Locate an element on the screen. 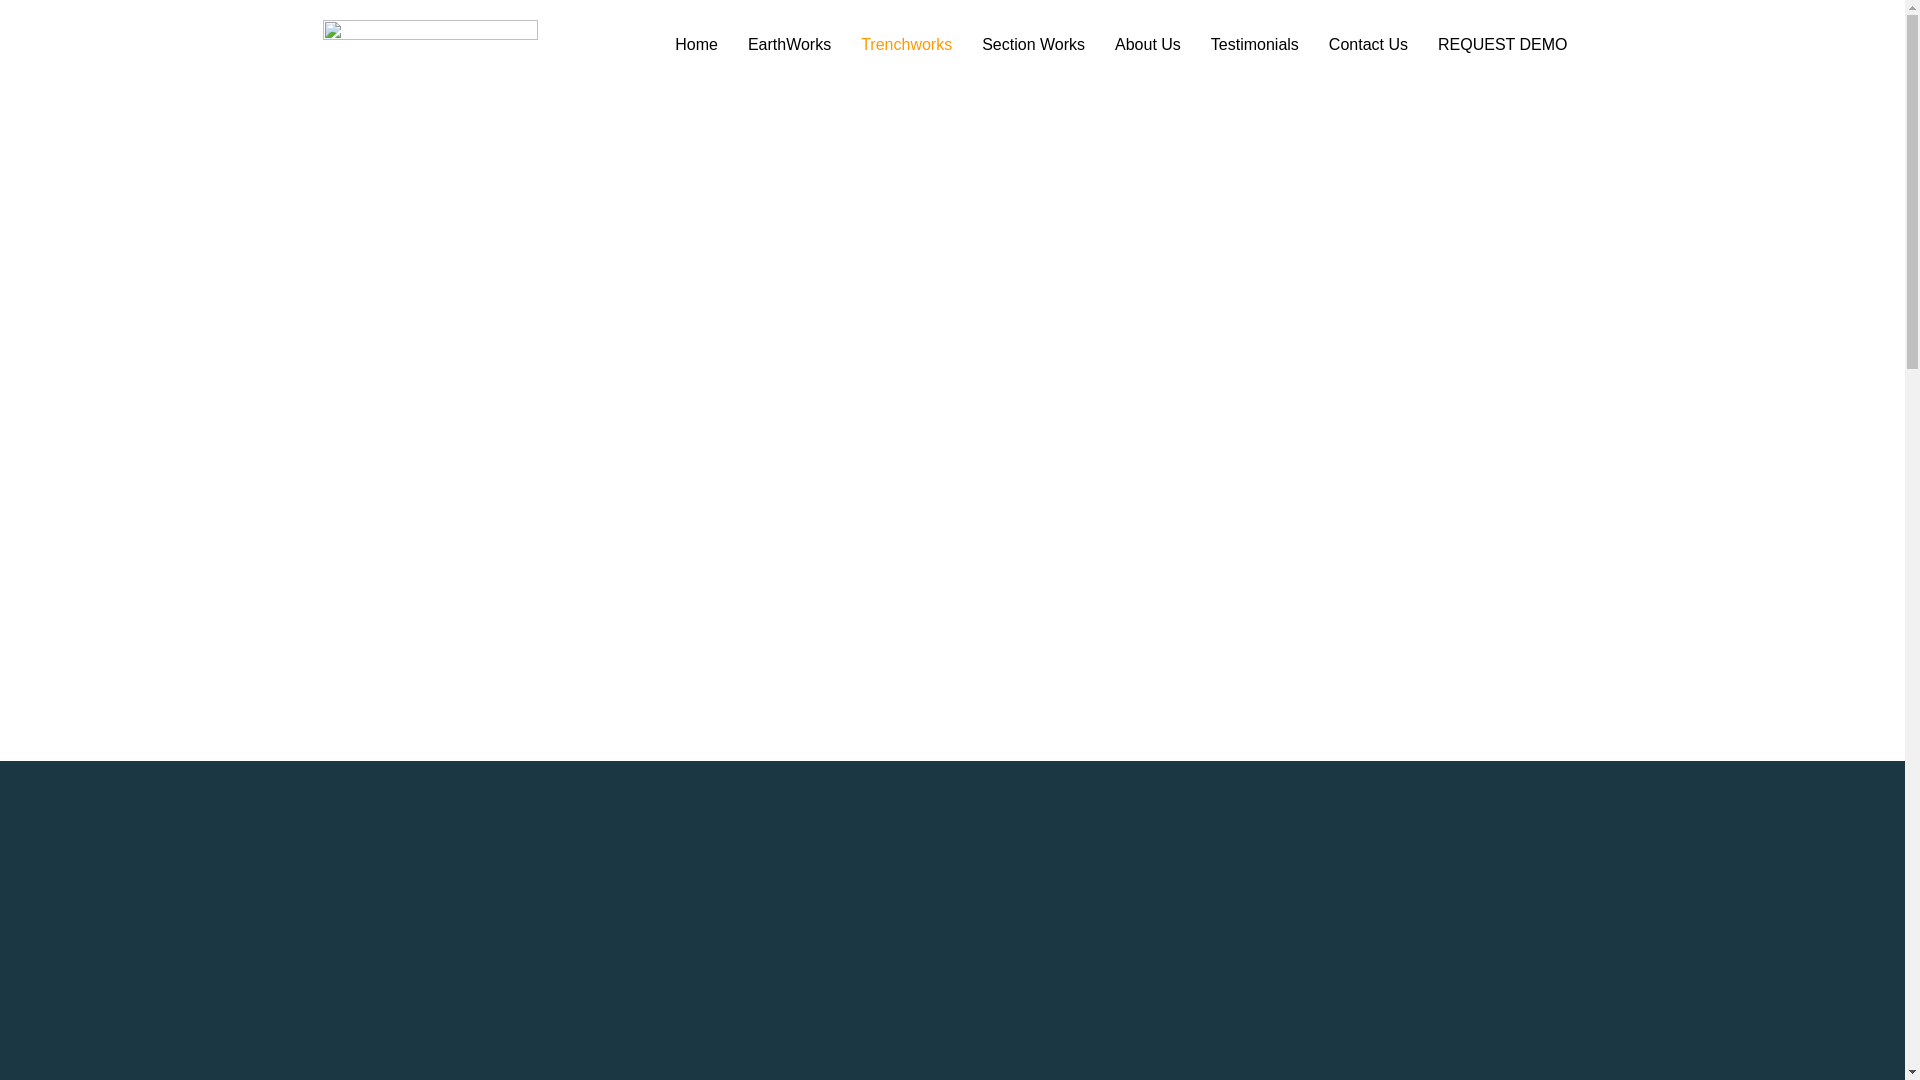 This screenshot has height=1080, width=1920. Trenchworks is located at coordinates (906, 44).